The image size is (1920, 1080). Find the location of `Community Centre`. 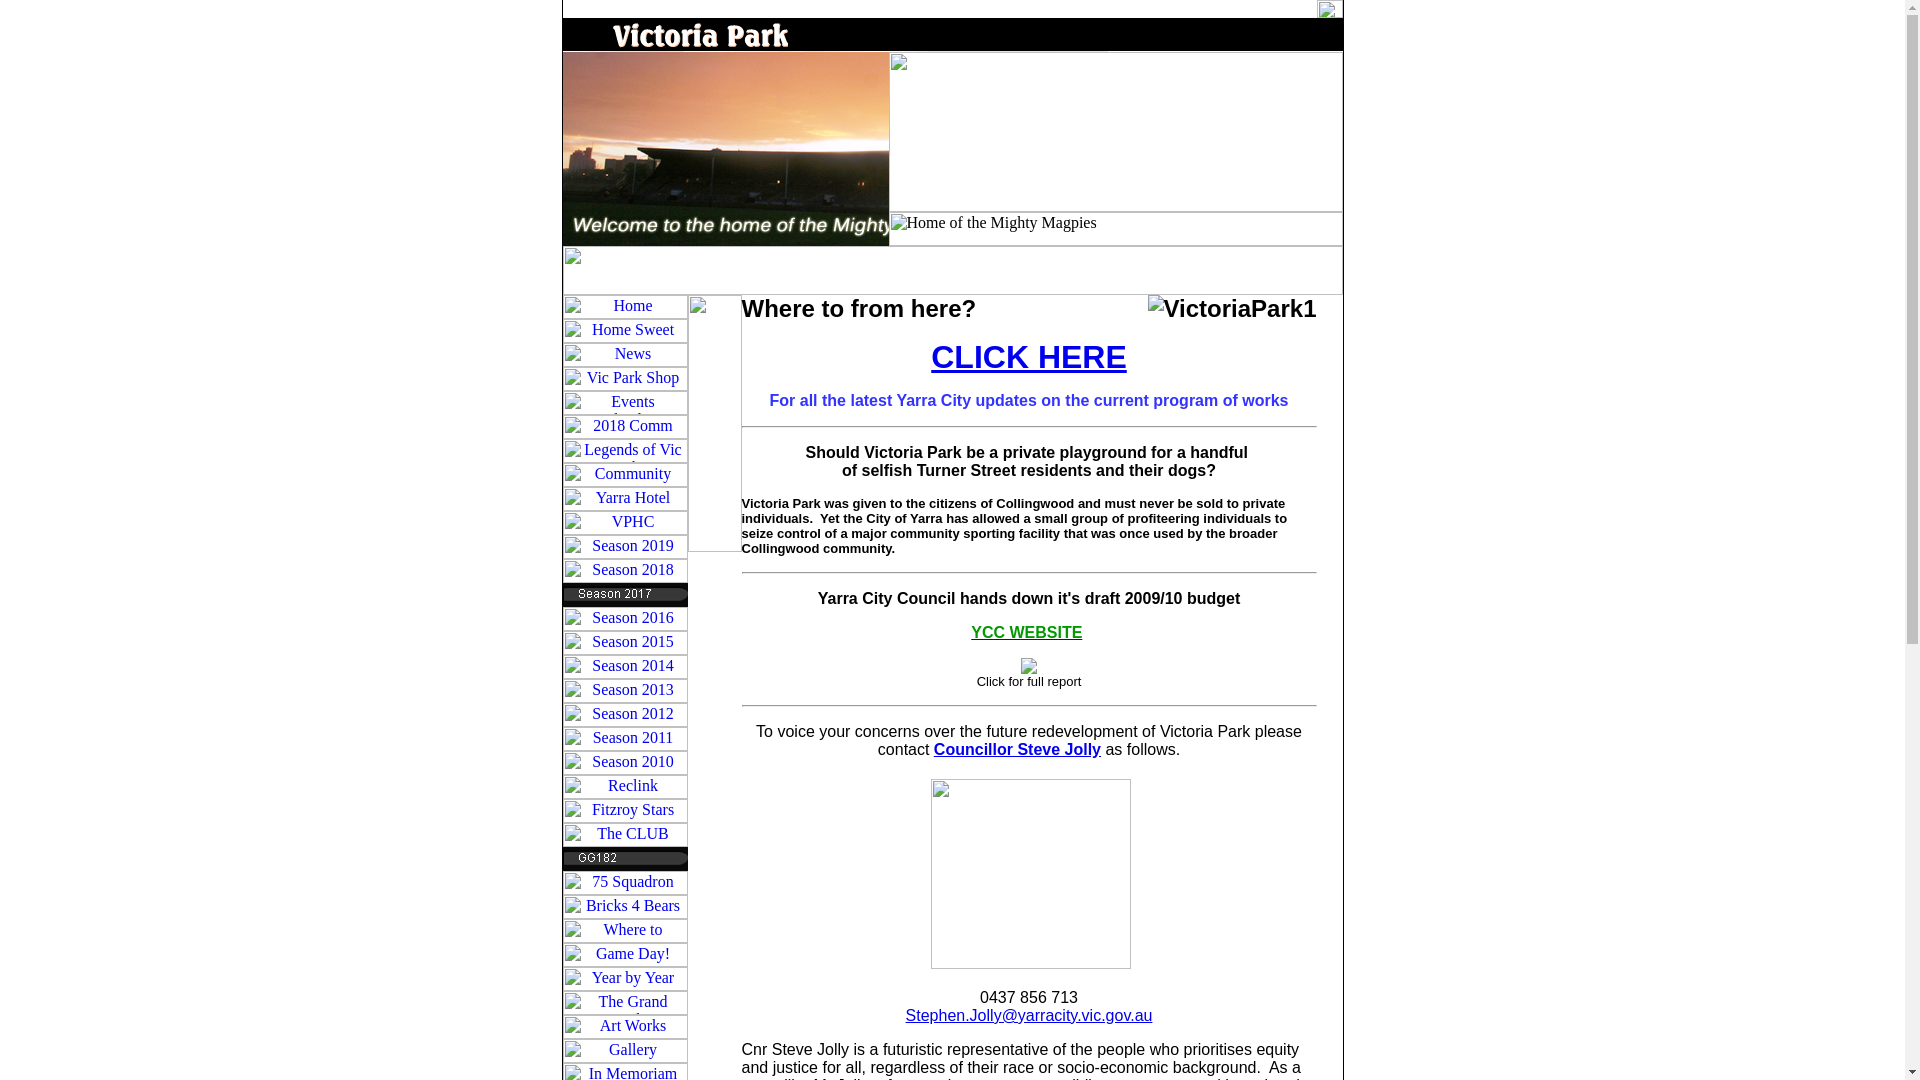

Community Centre is located at coordinates (624, 475).